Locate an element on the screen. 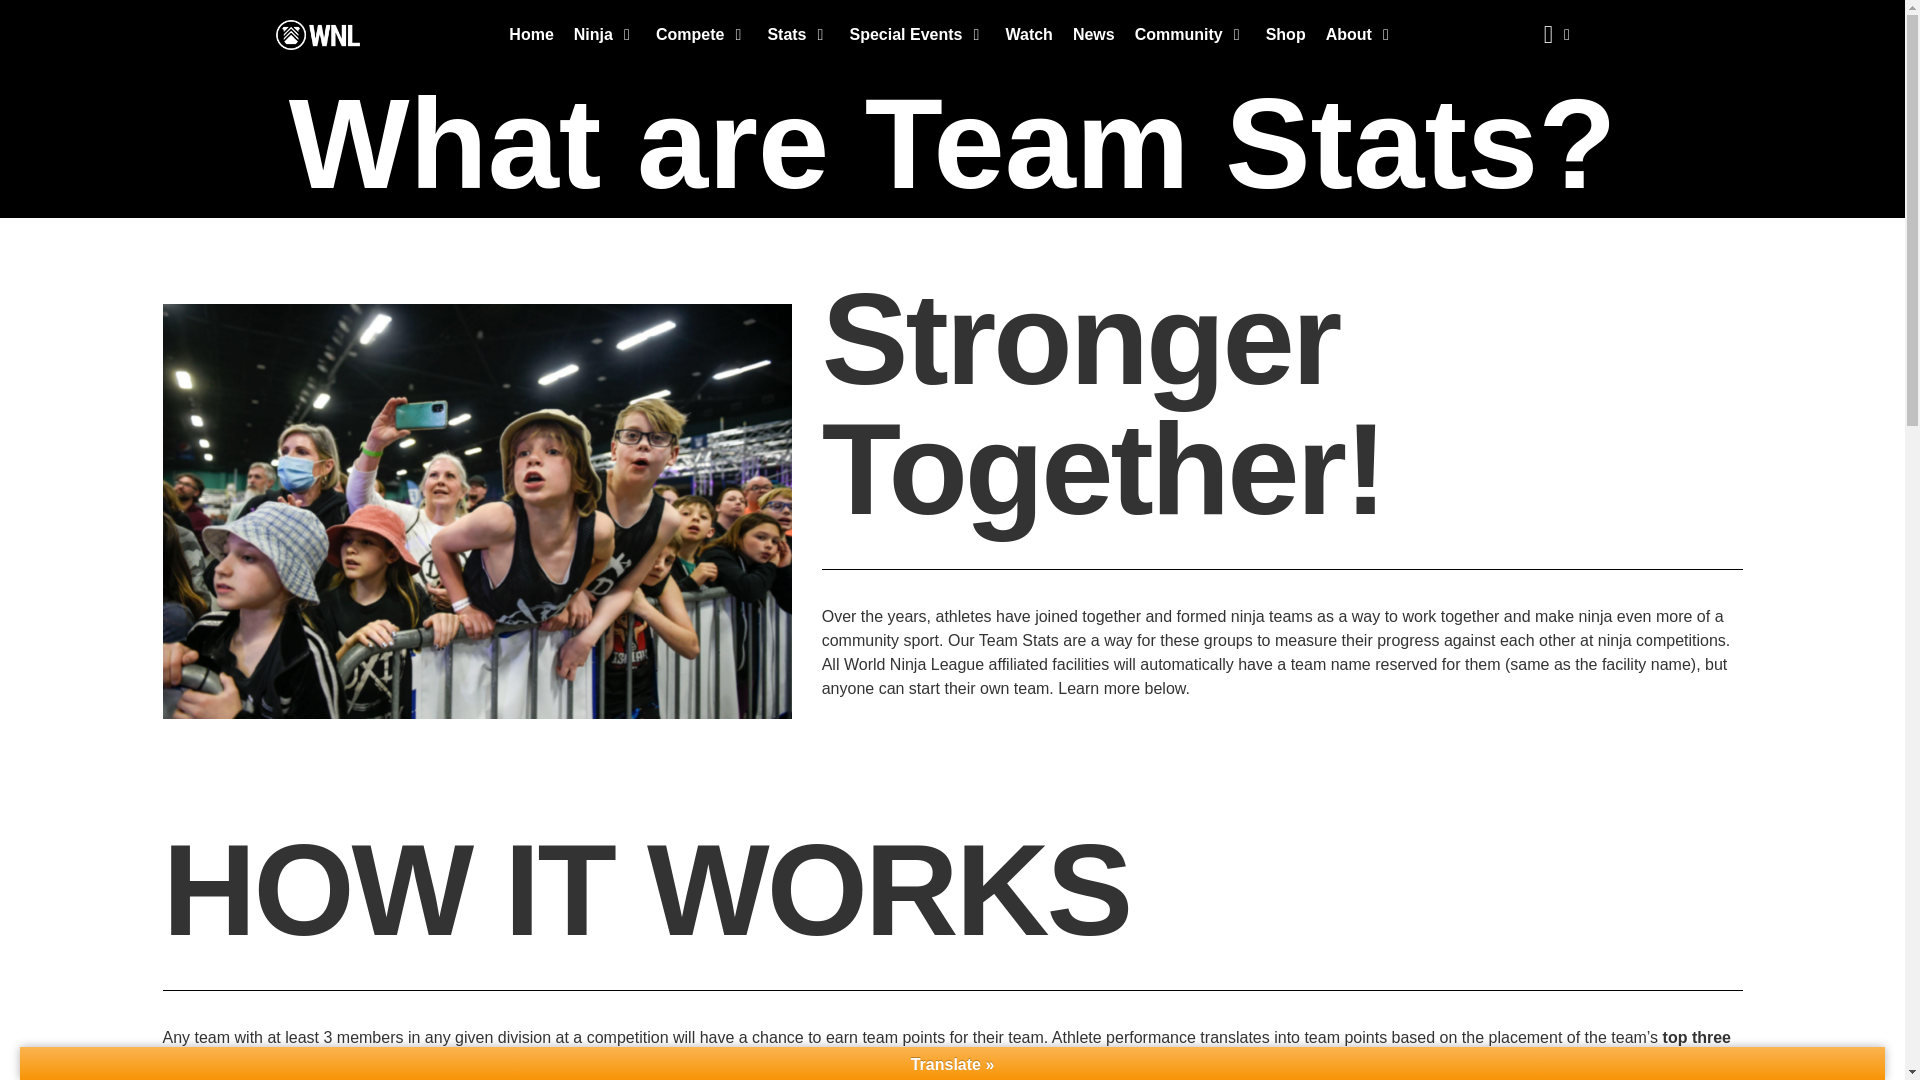 This screenshot has width=1920, height=1080. Ninja is located at coordinates (593, 34).